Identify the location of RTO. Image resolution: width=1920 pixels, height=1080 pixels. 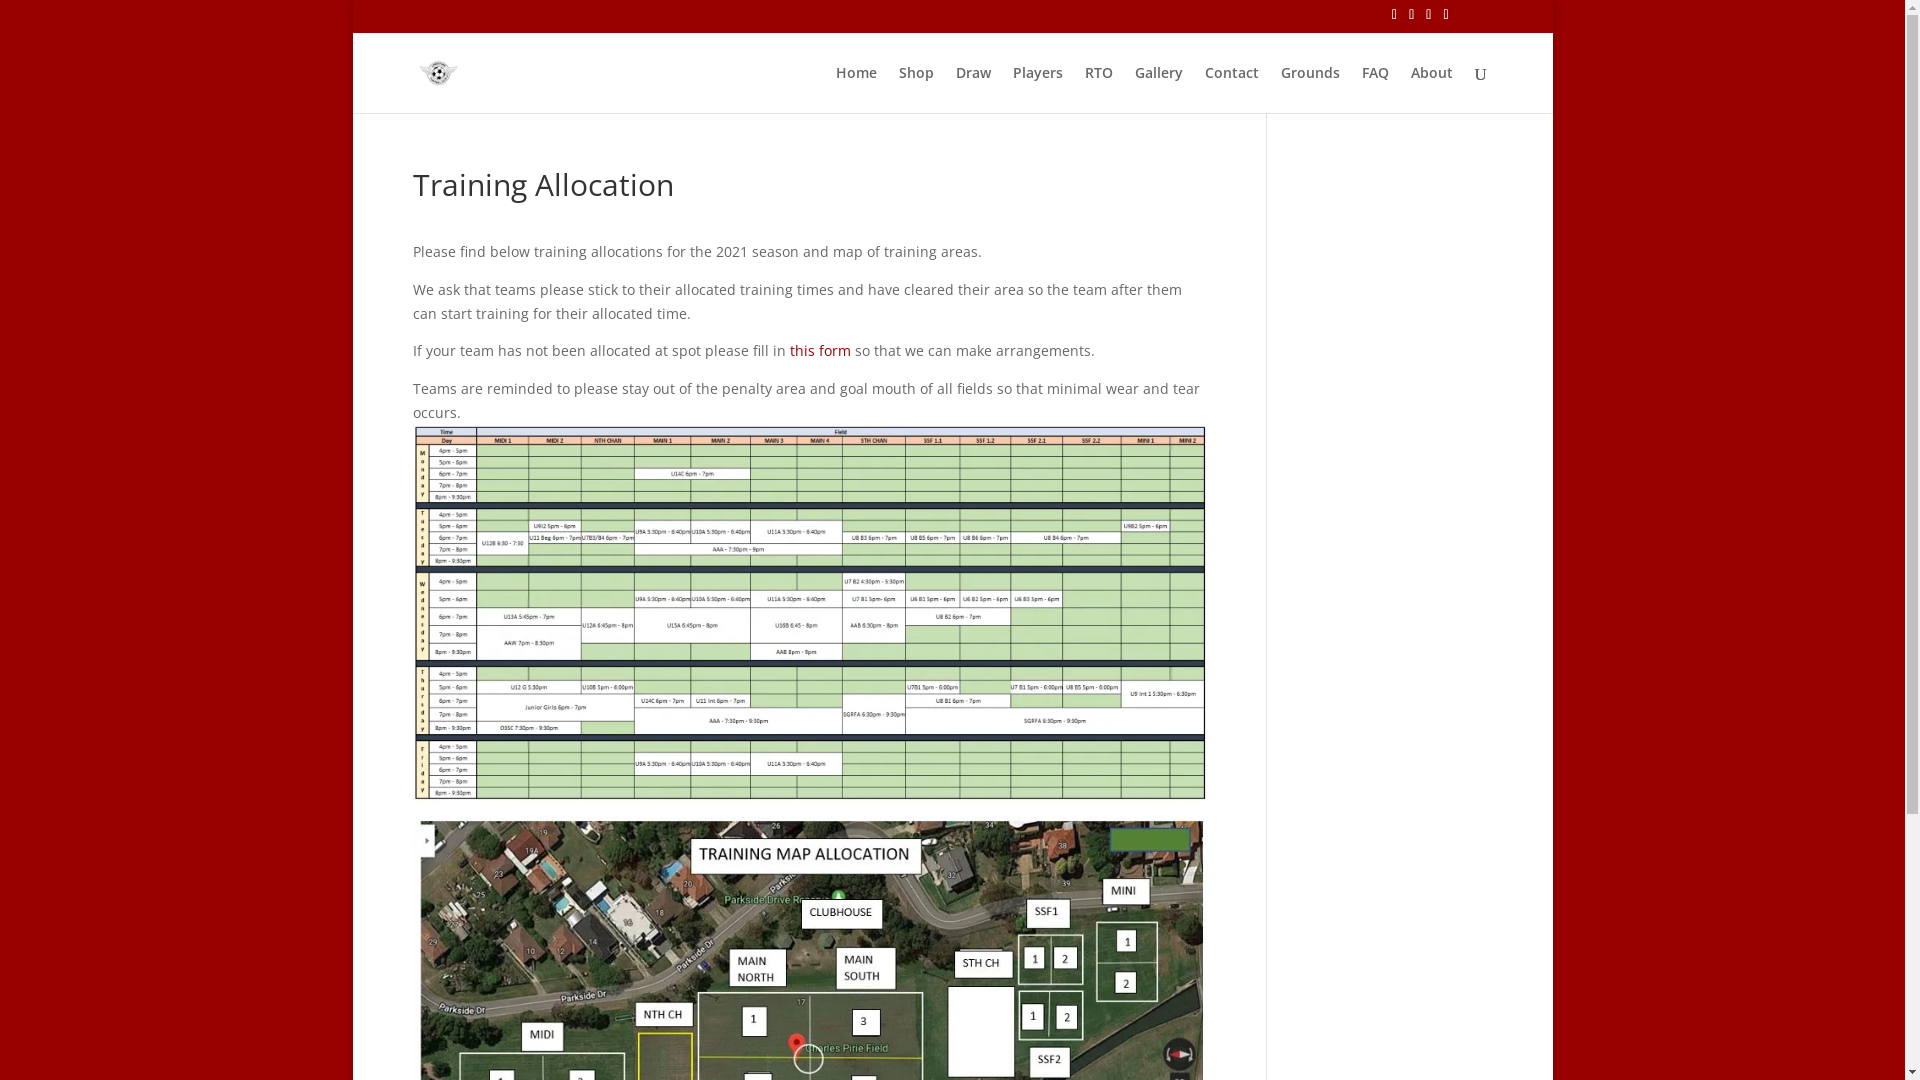
(1098, 90).